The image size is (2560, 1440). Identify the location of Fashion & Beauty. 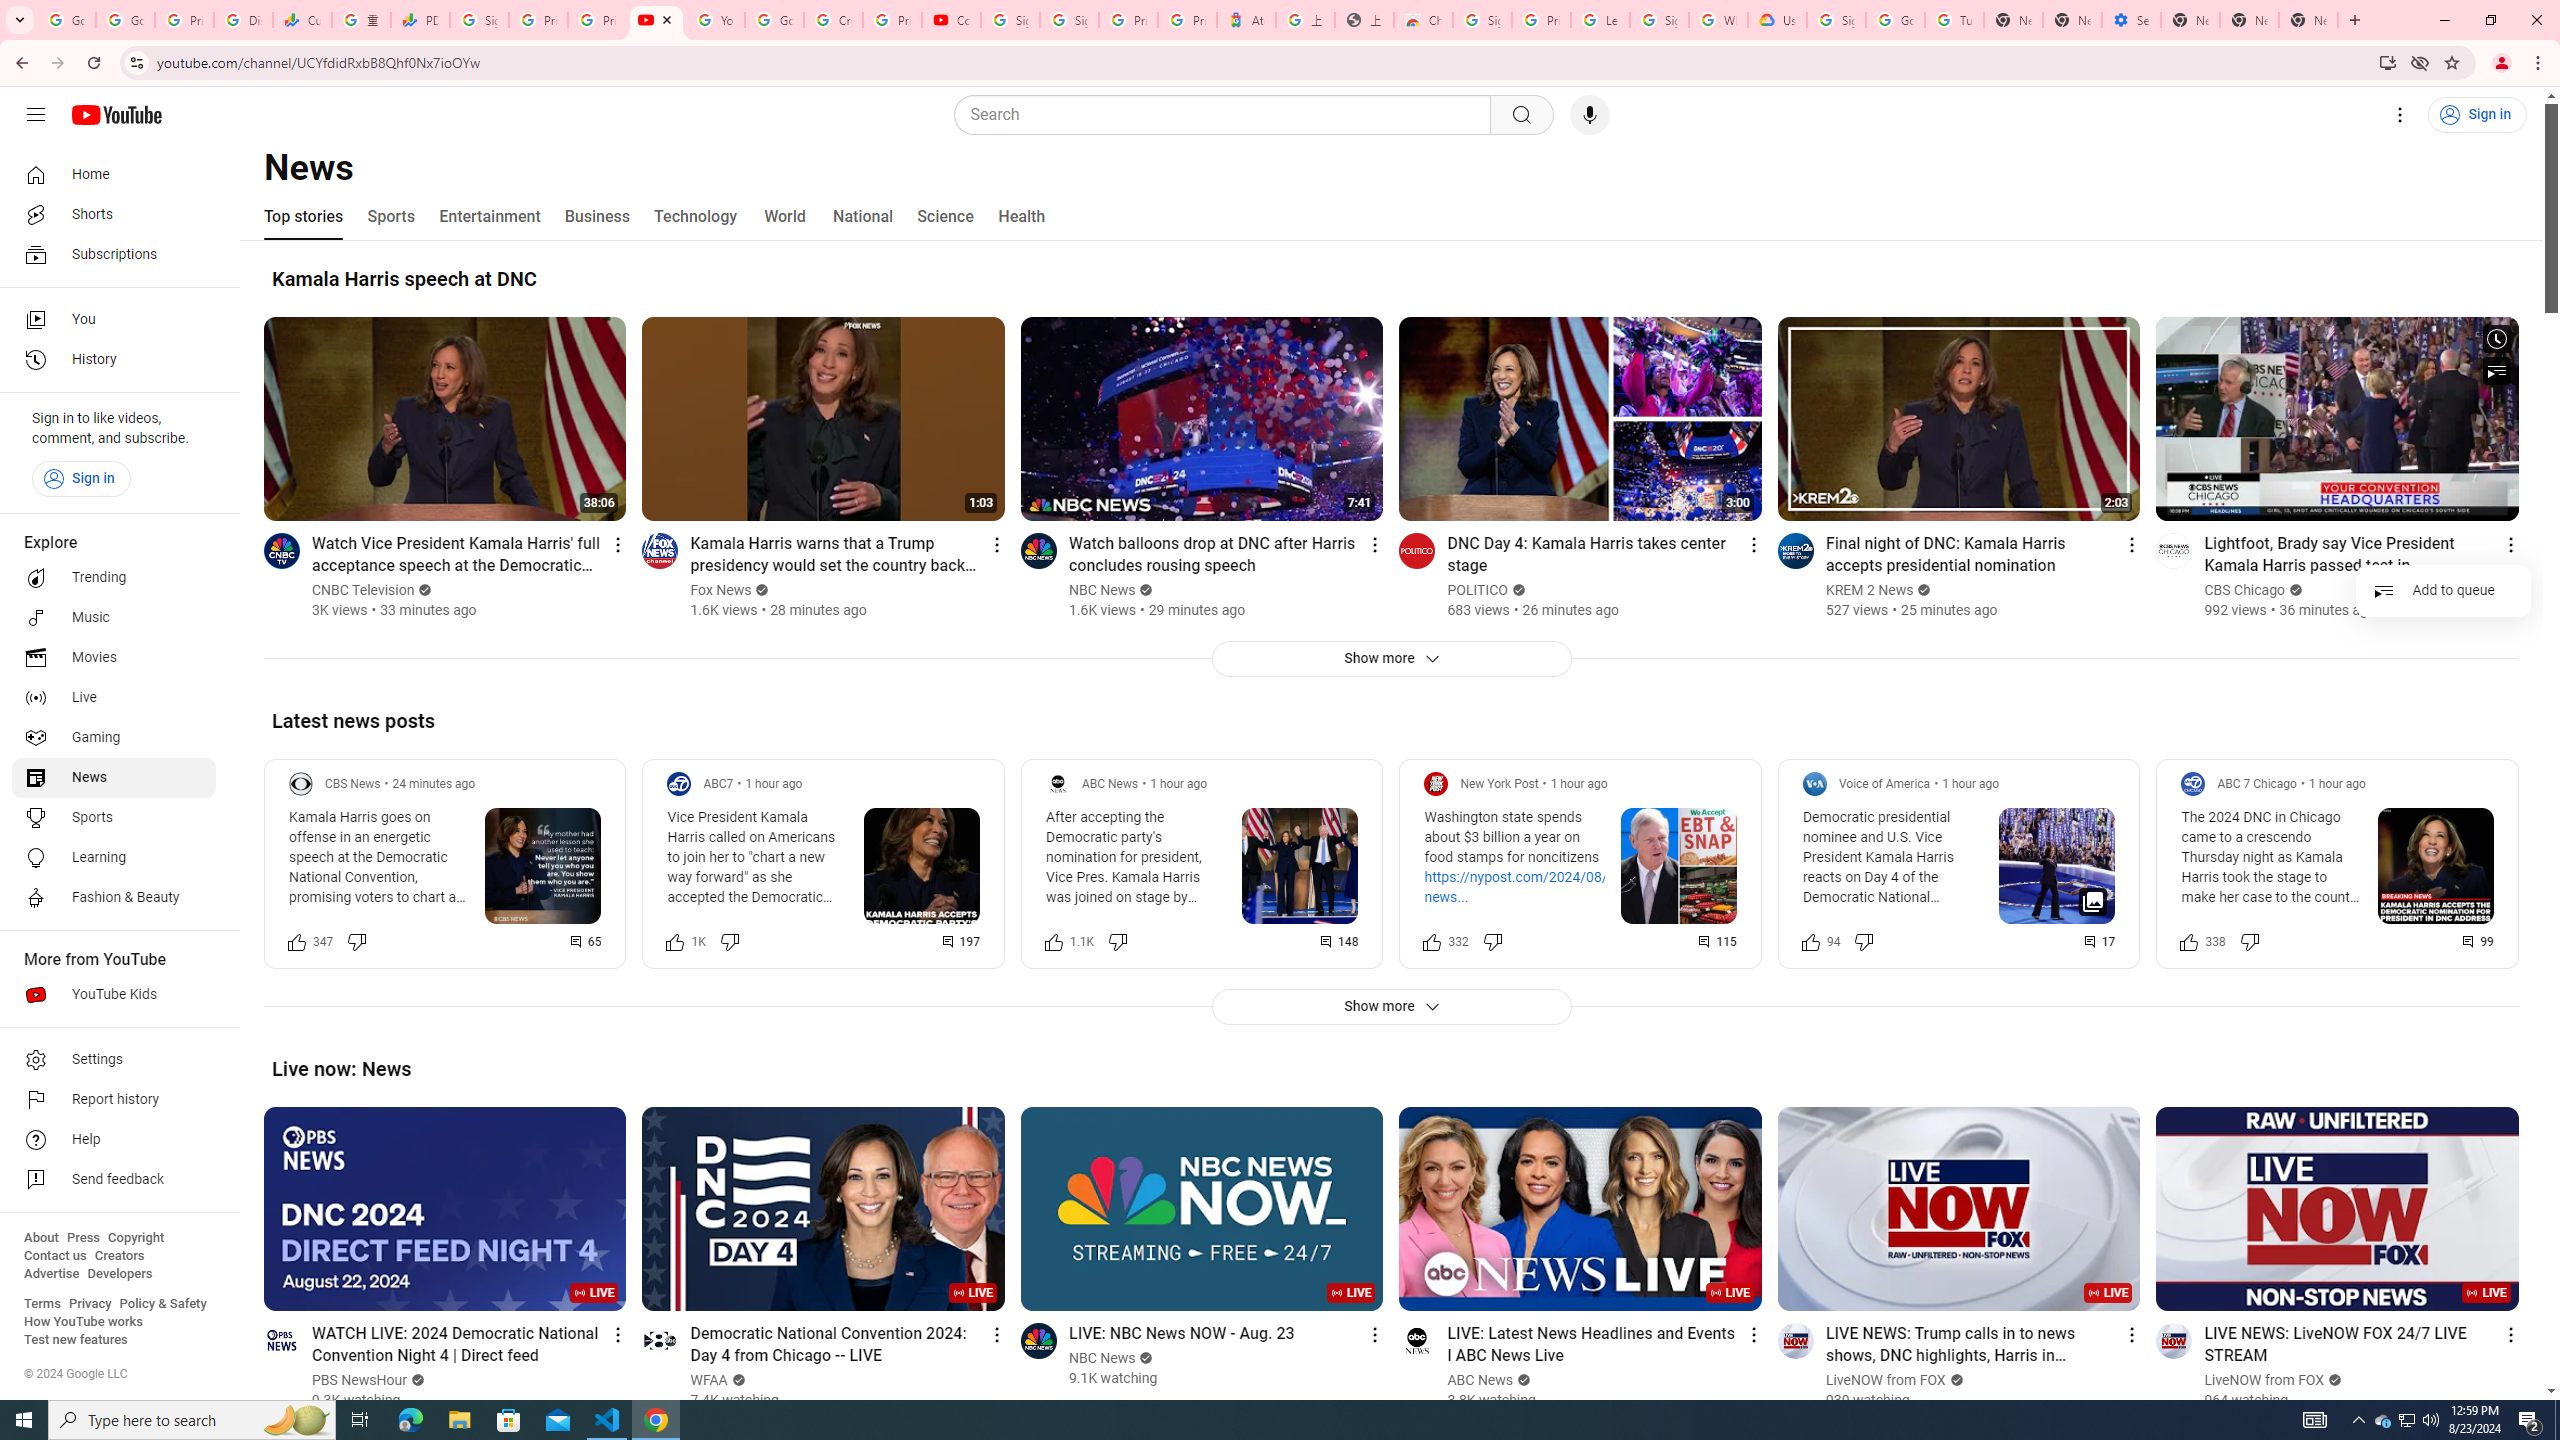
(114, 898).